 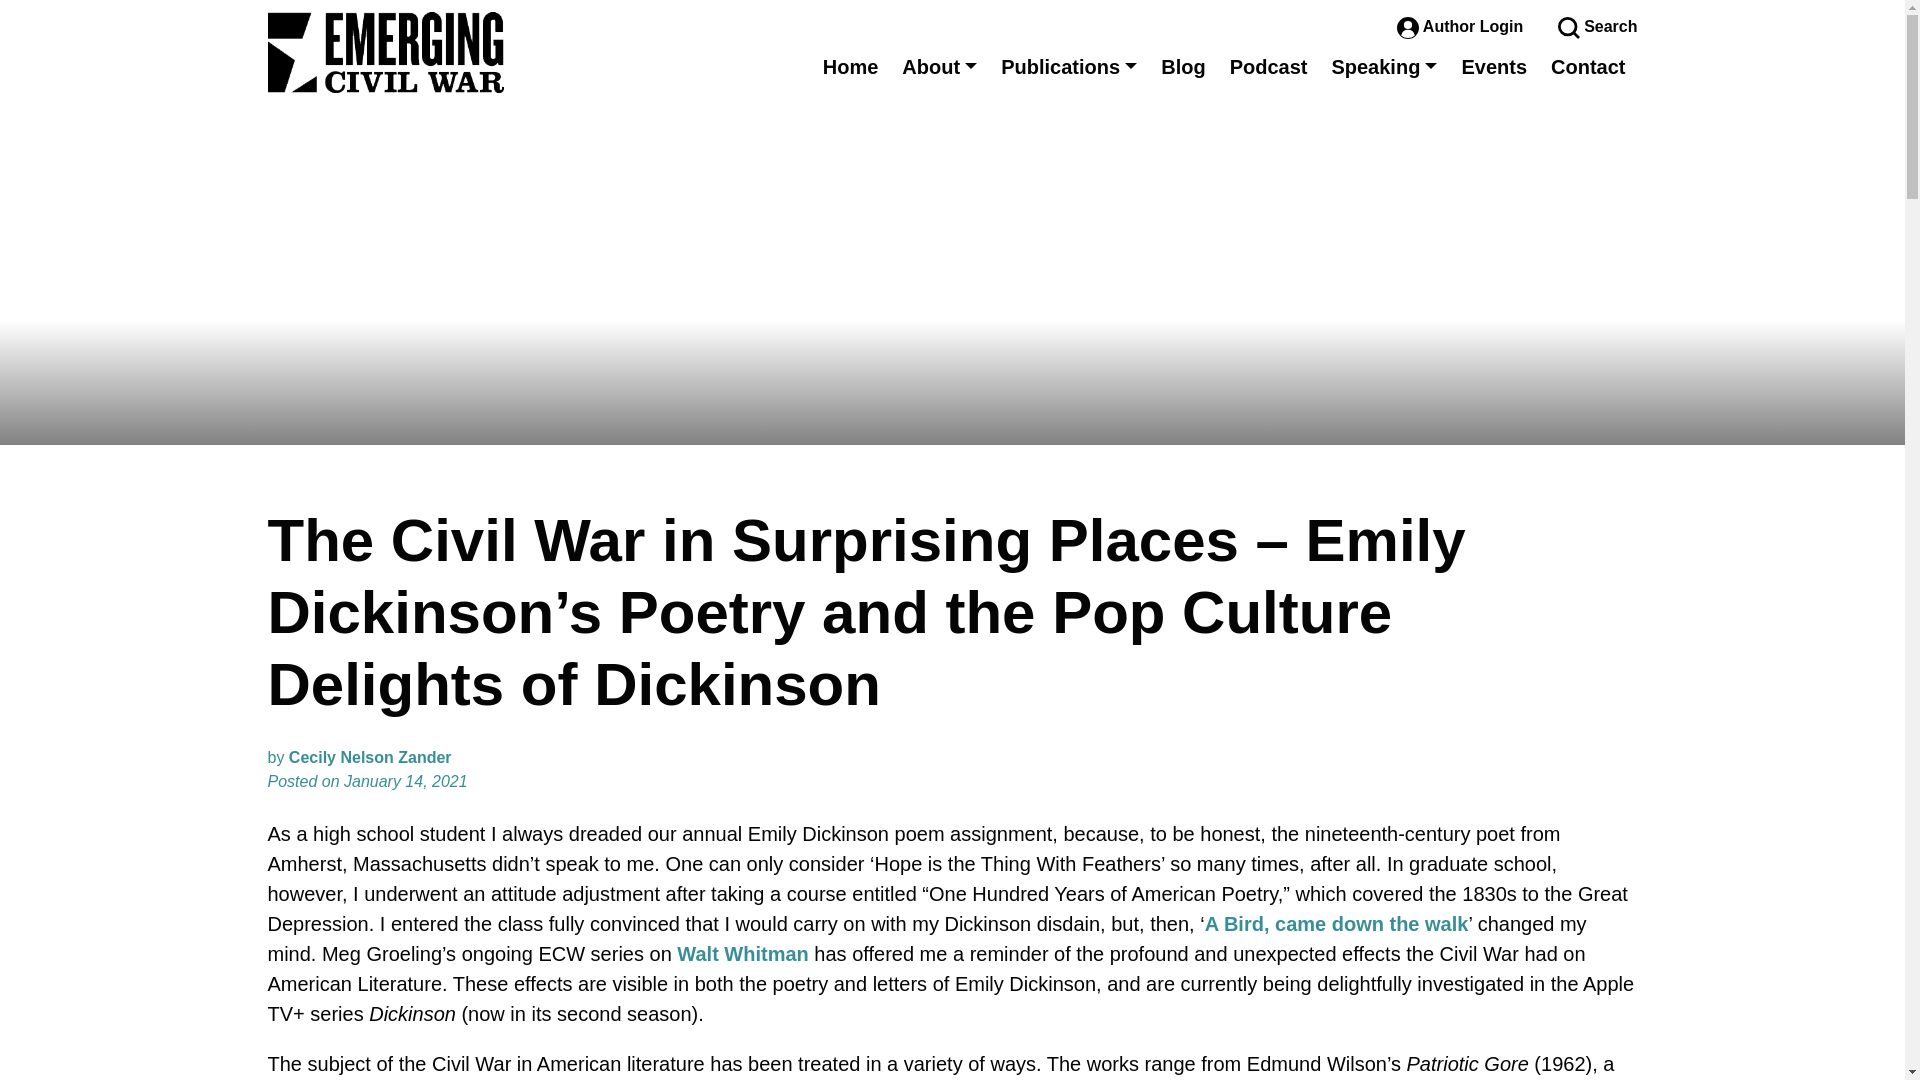 What do you see at coordinates (939, 66) in the screenshot?
I see `About` at bounding box center [939, 66].